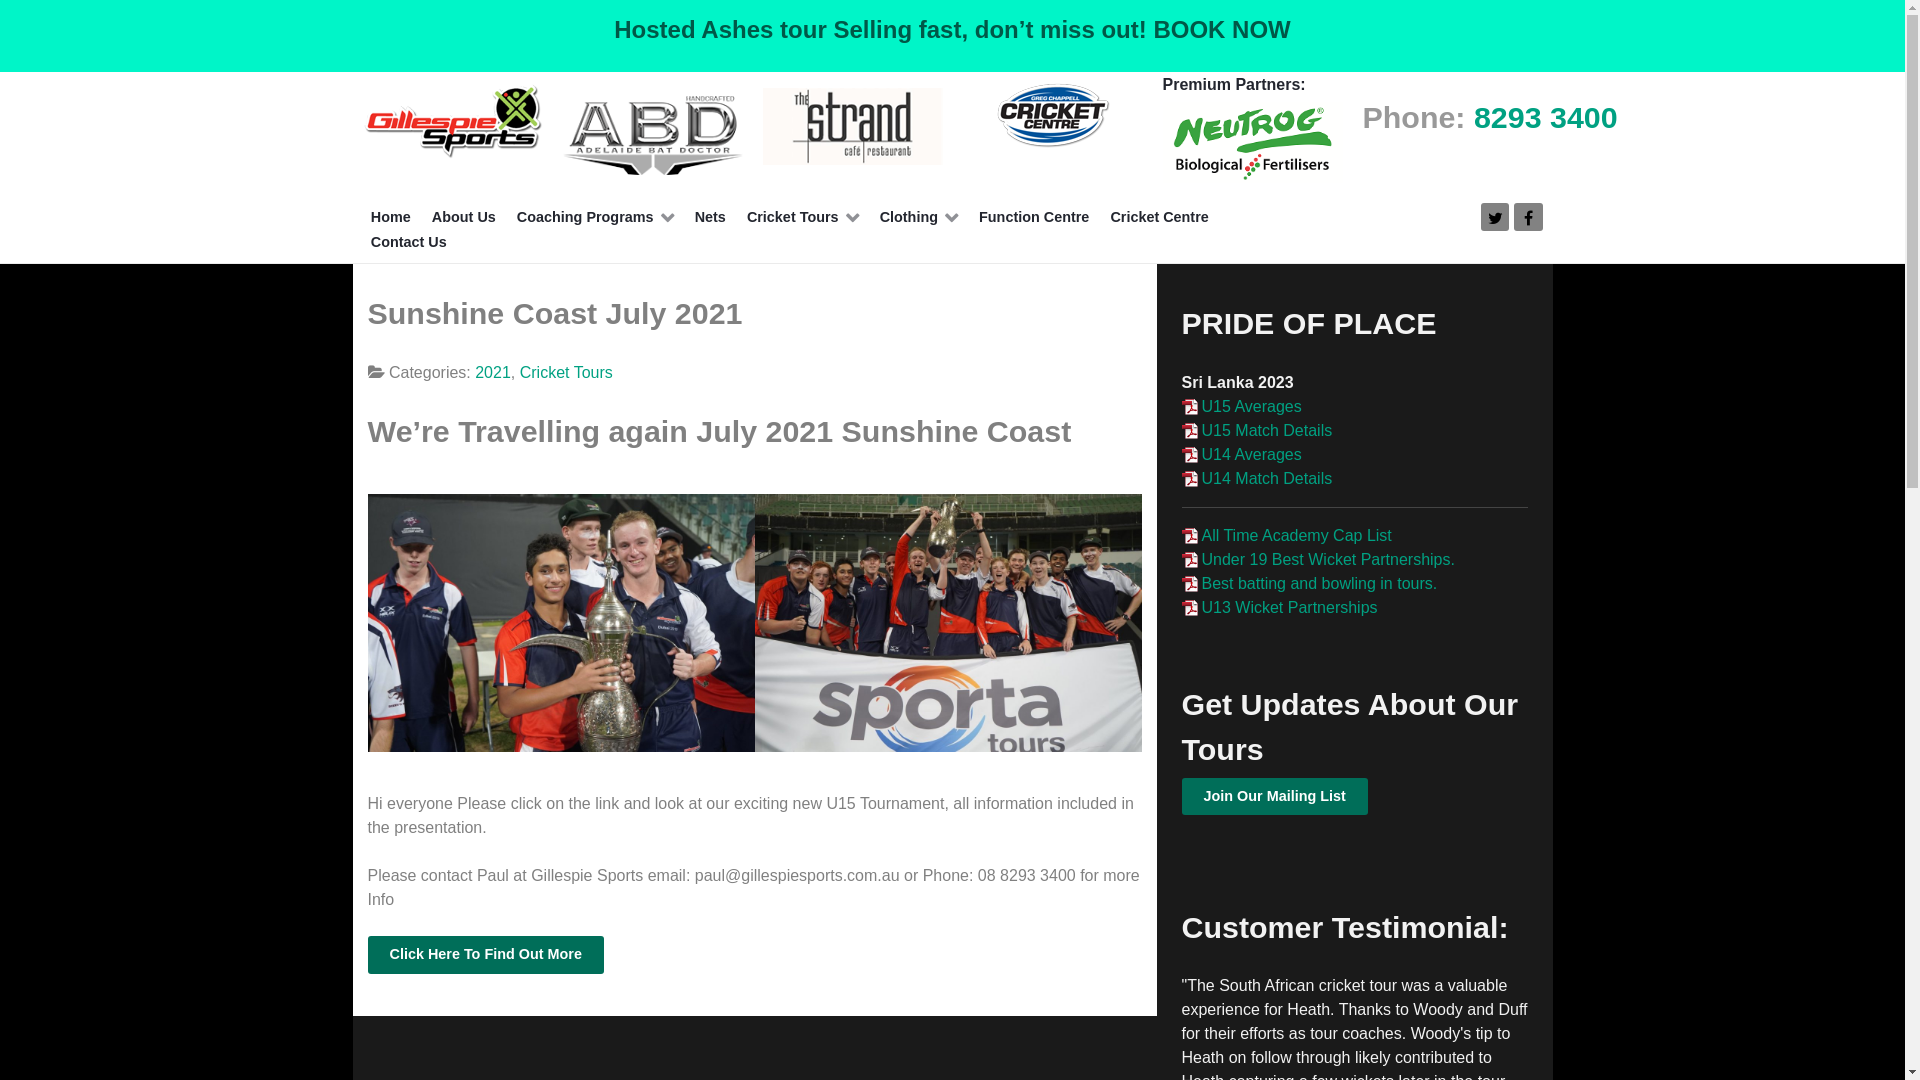  Describe the element at coordinates (452, 120) in the screenshot. I see `Gillespie Sports` at that location.